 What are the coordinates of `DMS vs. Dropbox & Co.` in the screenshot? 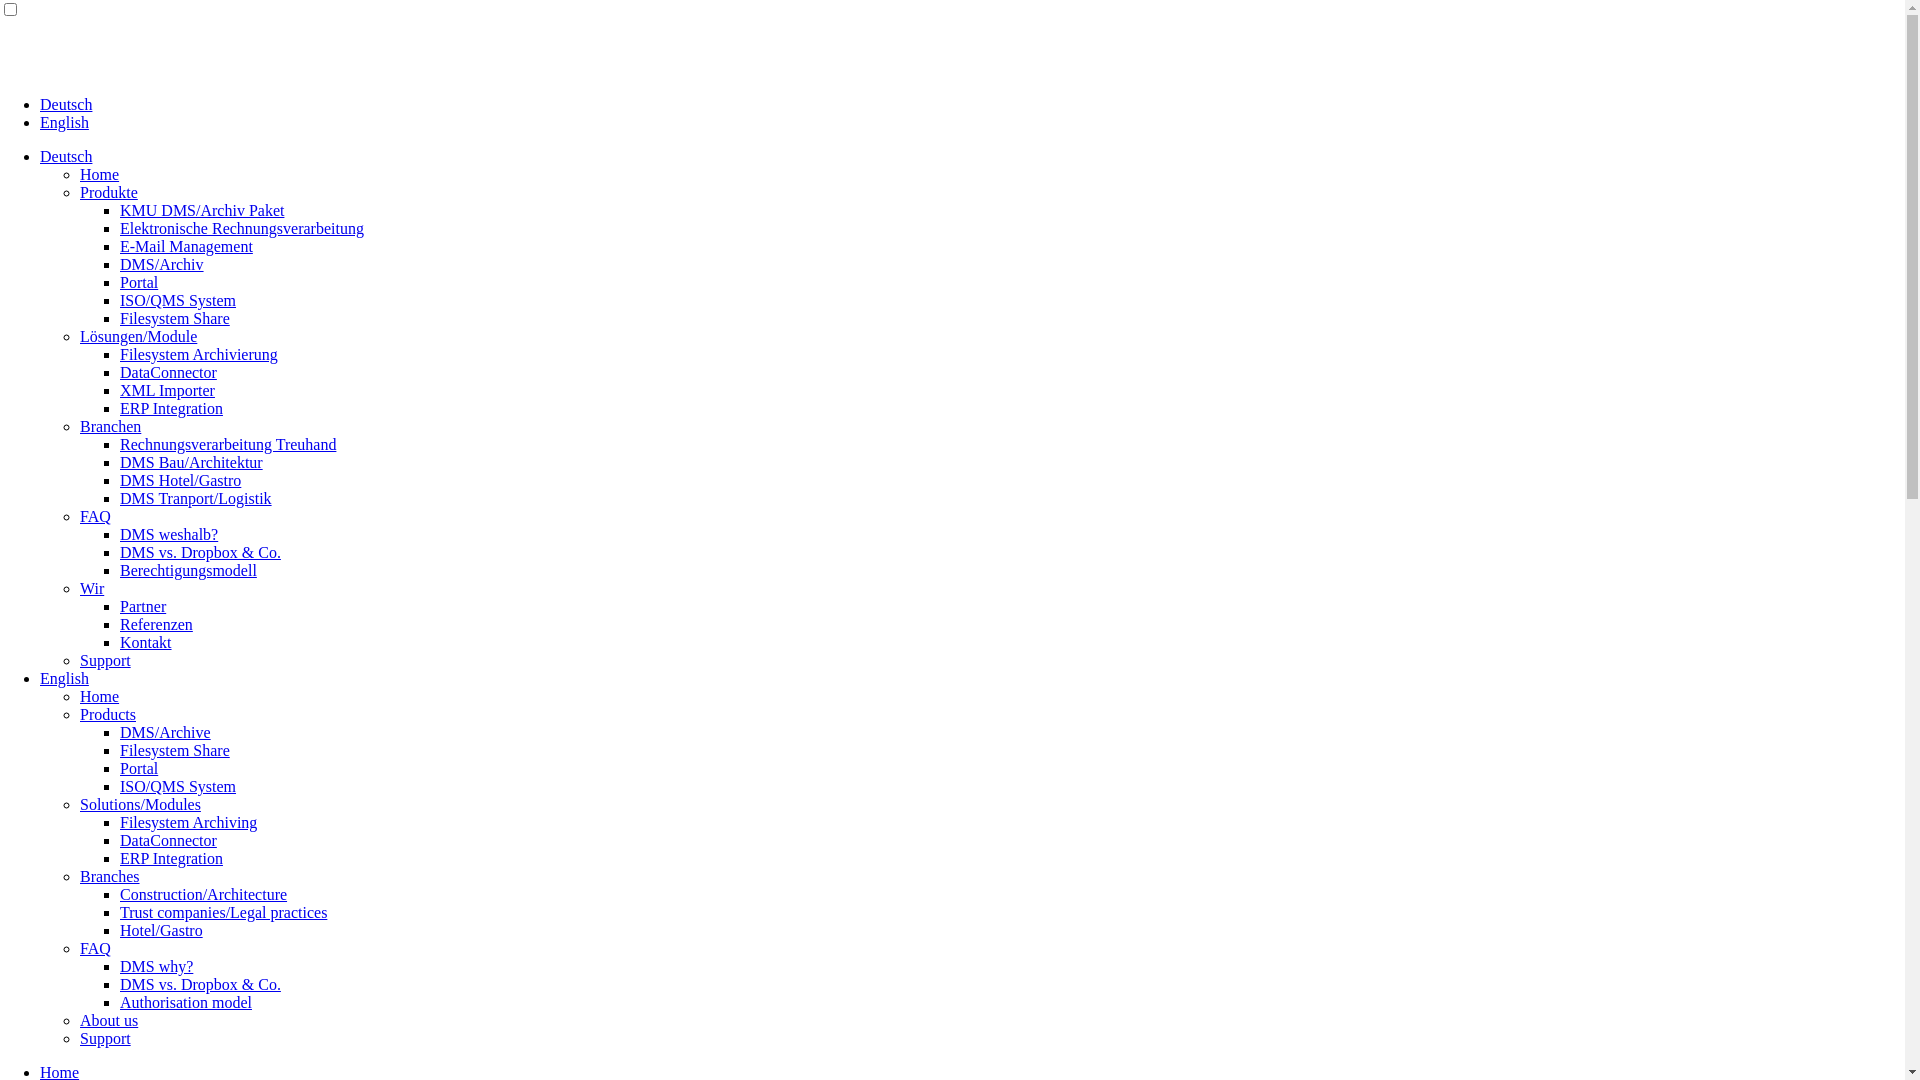 It's located at (200, 552).